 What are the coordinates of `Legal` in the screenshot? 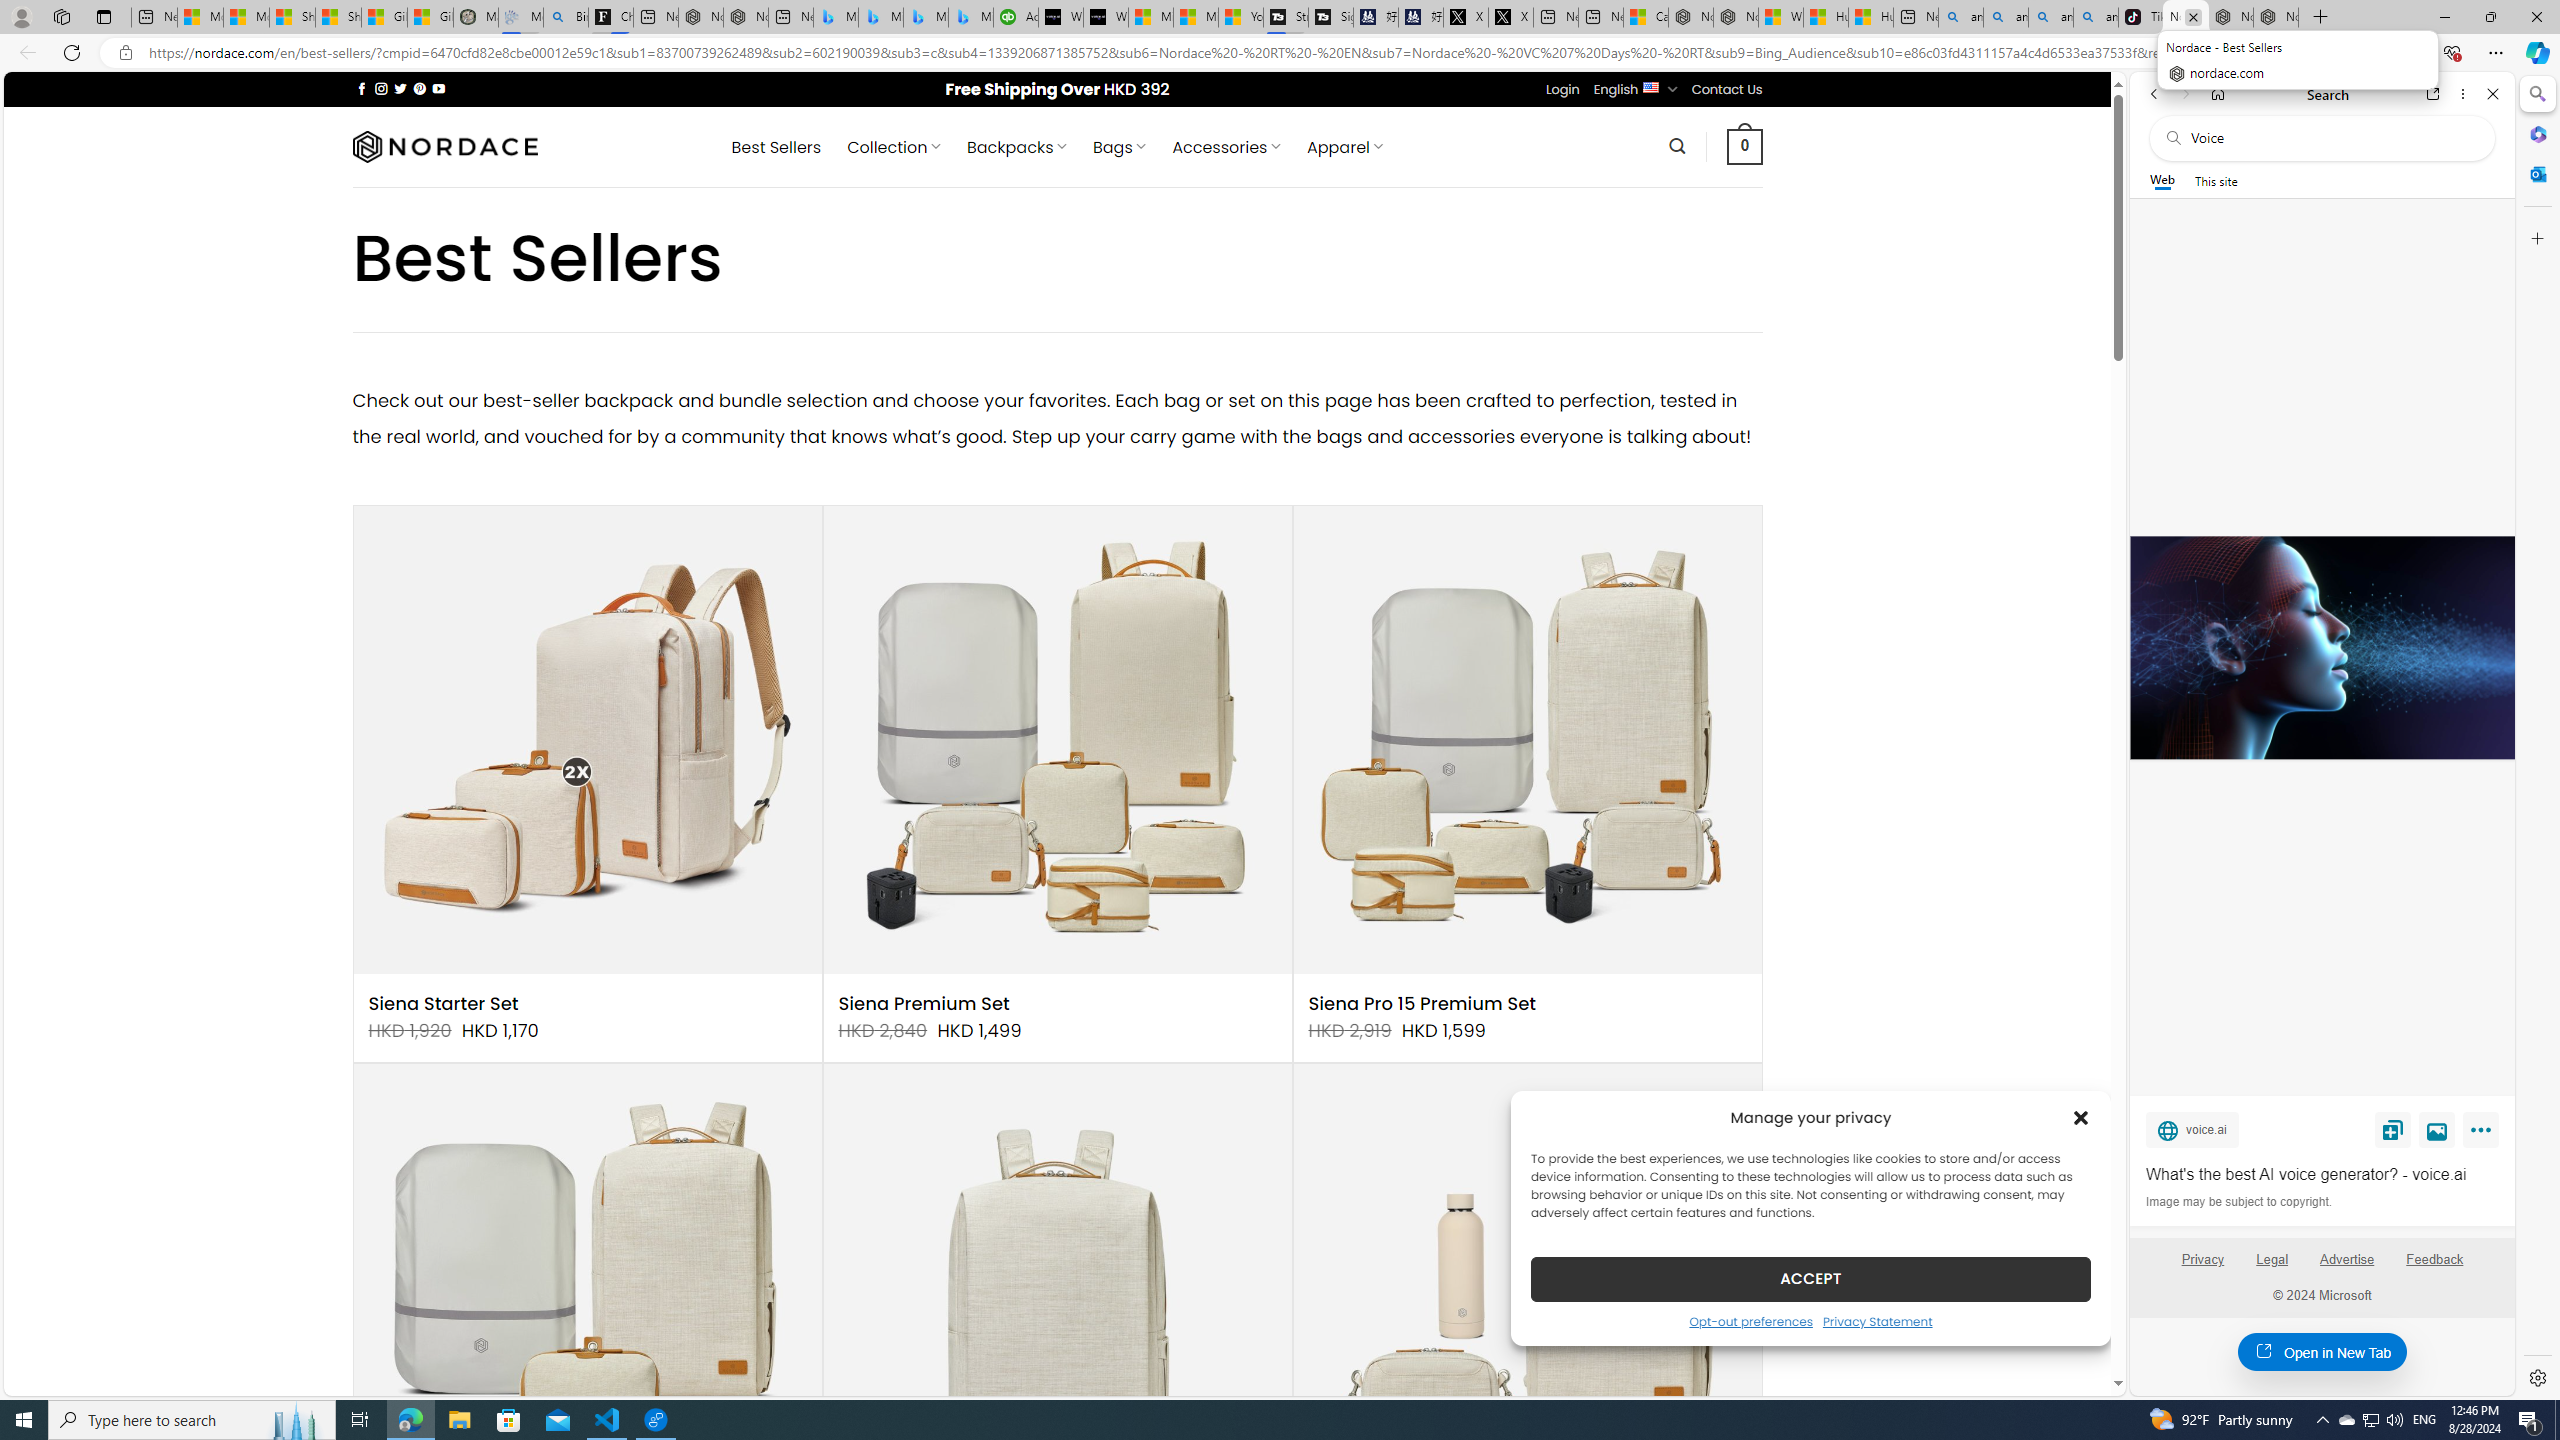 It's located at (2272, 1259).